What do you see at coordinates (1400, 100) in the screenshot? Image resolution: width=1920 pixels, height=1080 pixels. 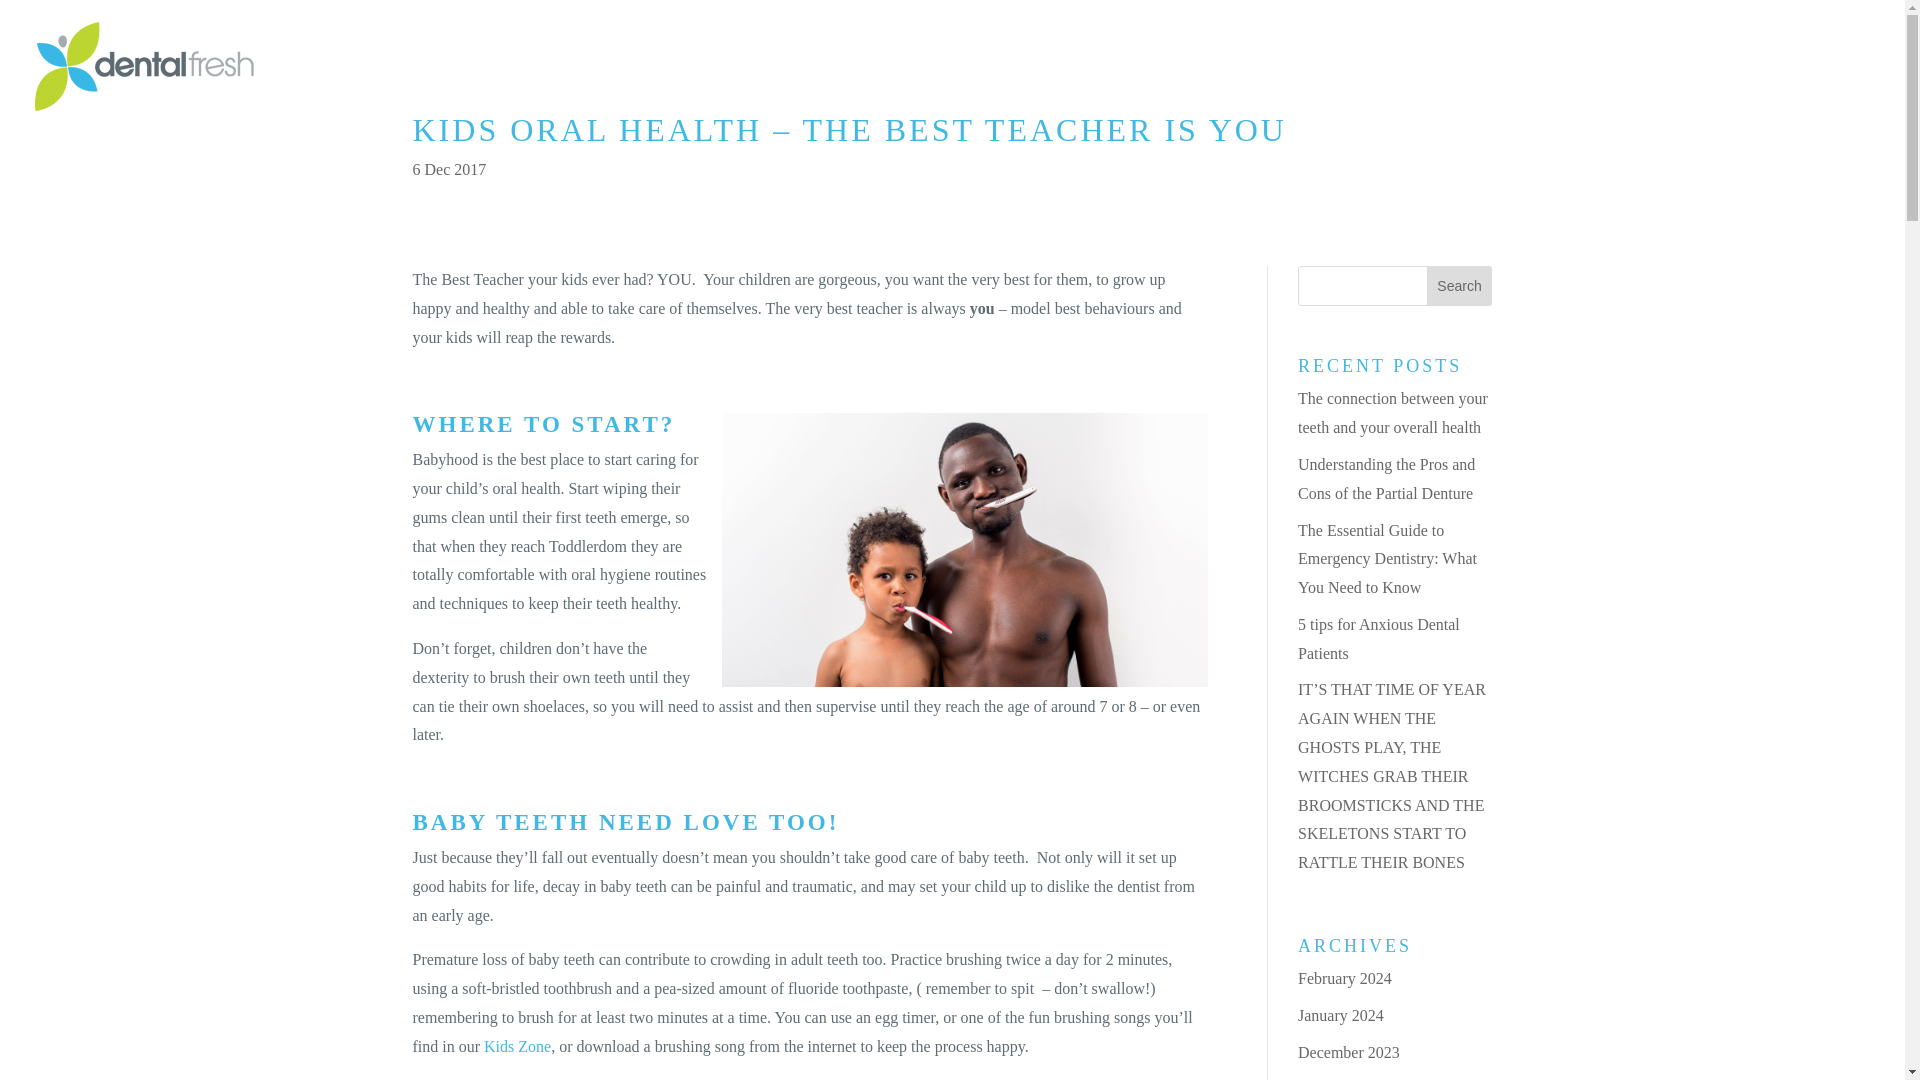 I see `DENTURES` at bounding box center [1400, 100].